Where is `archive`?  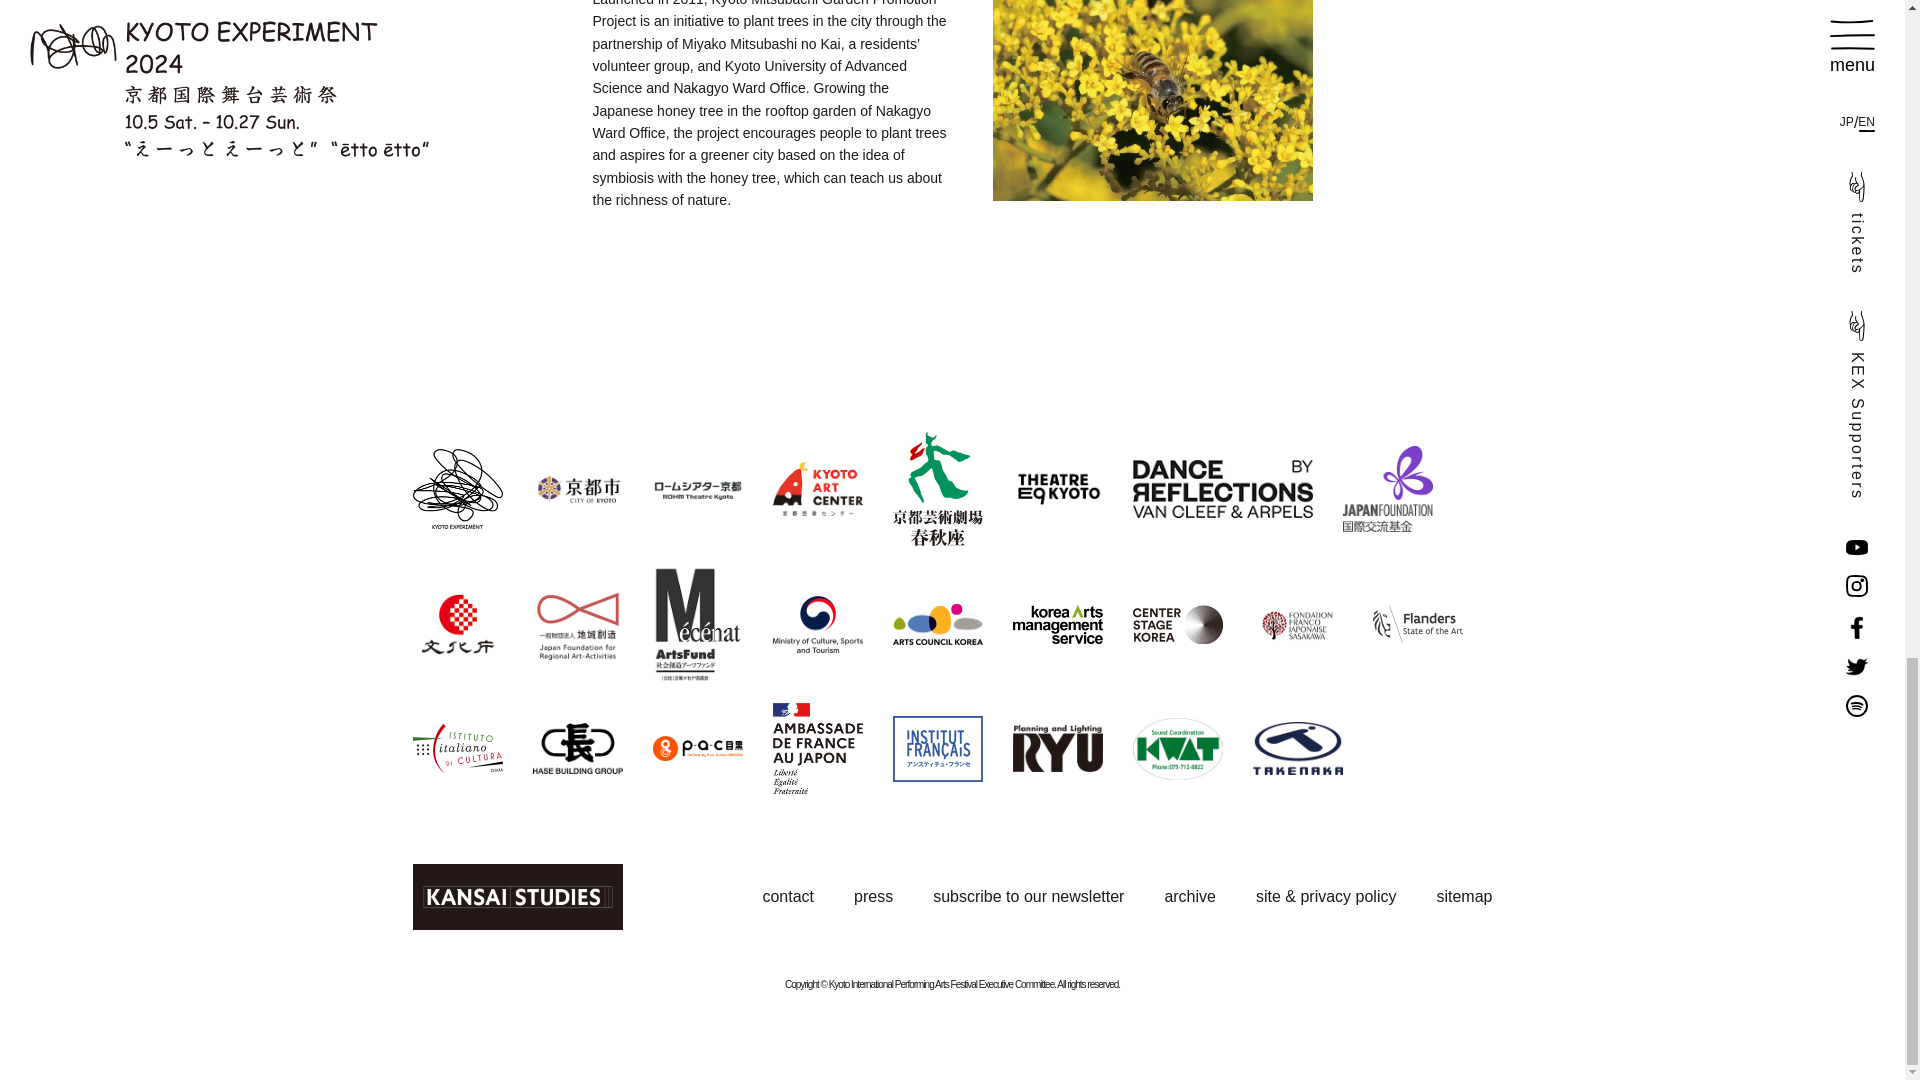
archive is located at coordinates (1189, 897).